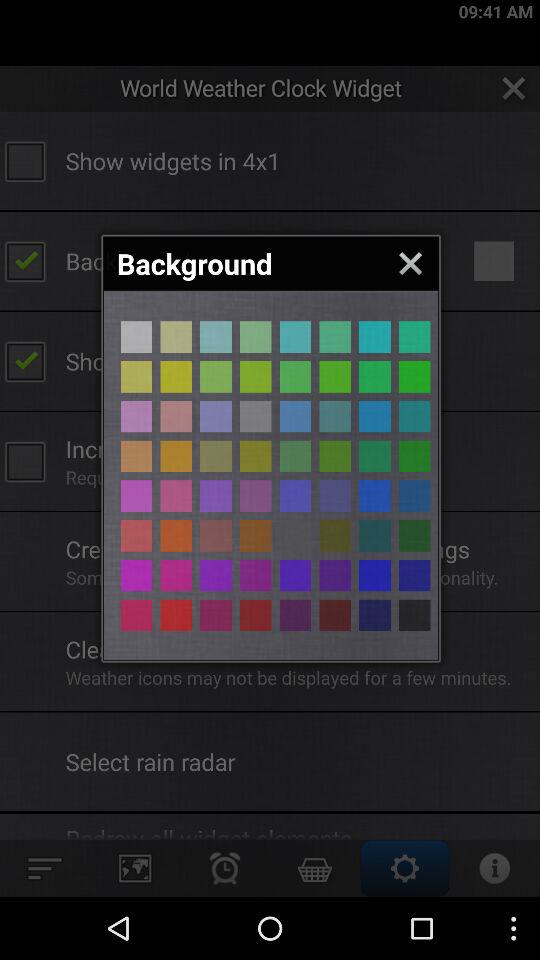 The width and height of the screenshot is (540, 960). Describe the element at coordinates (295, 456) in the screenshot. I see `background colour selection` at that location.